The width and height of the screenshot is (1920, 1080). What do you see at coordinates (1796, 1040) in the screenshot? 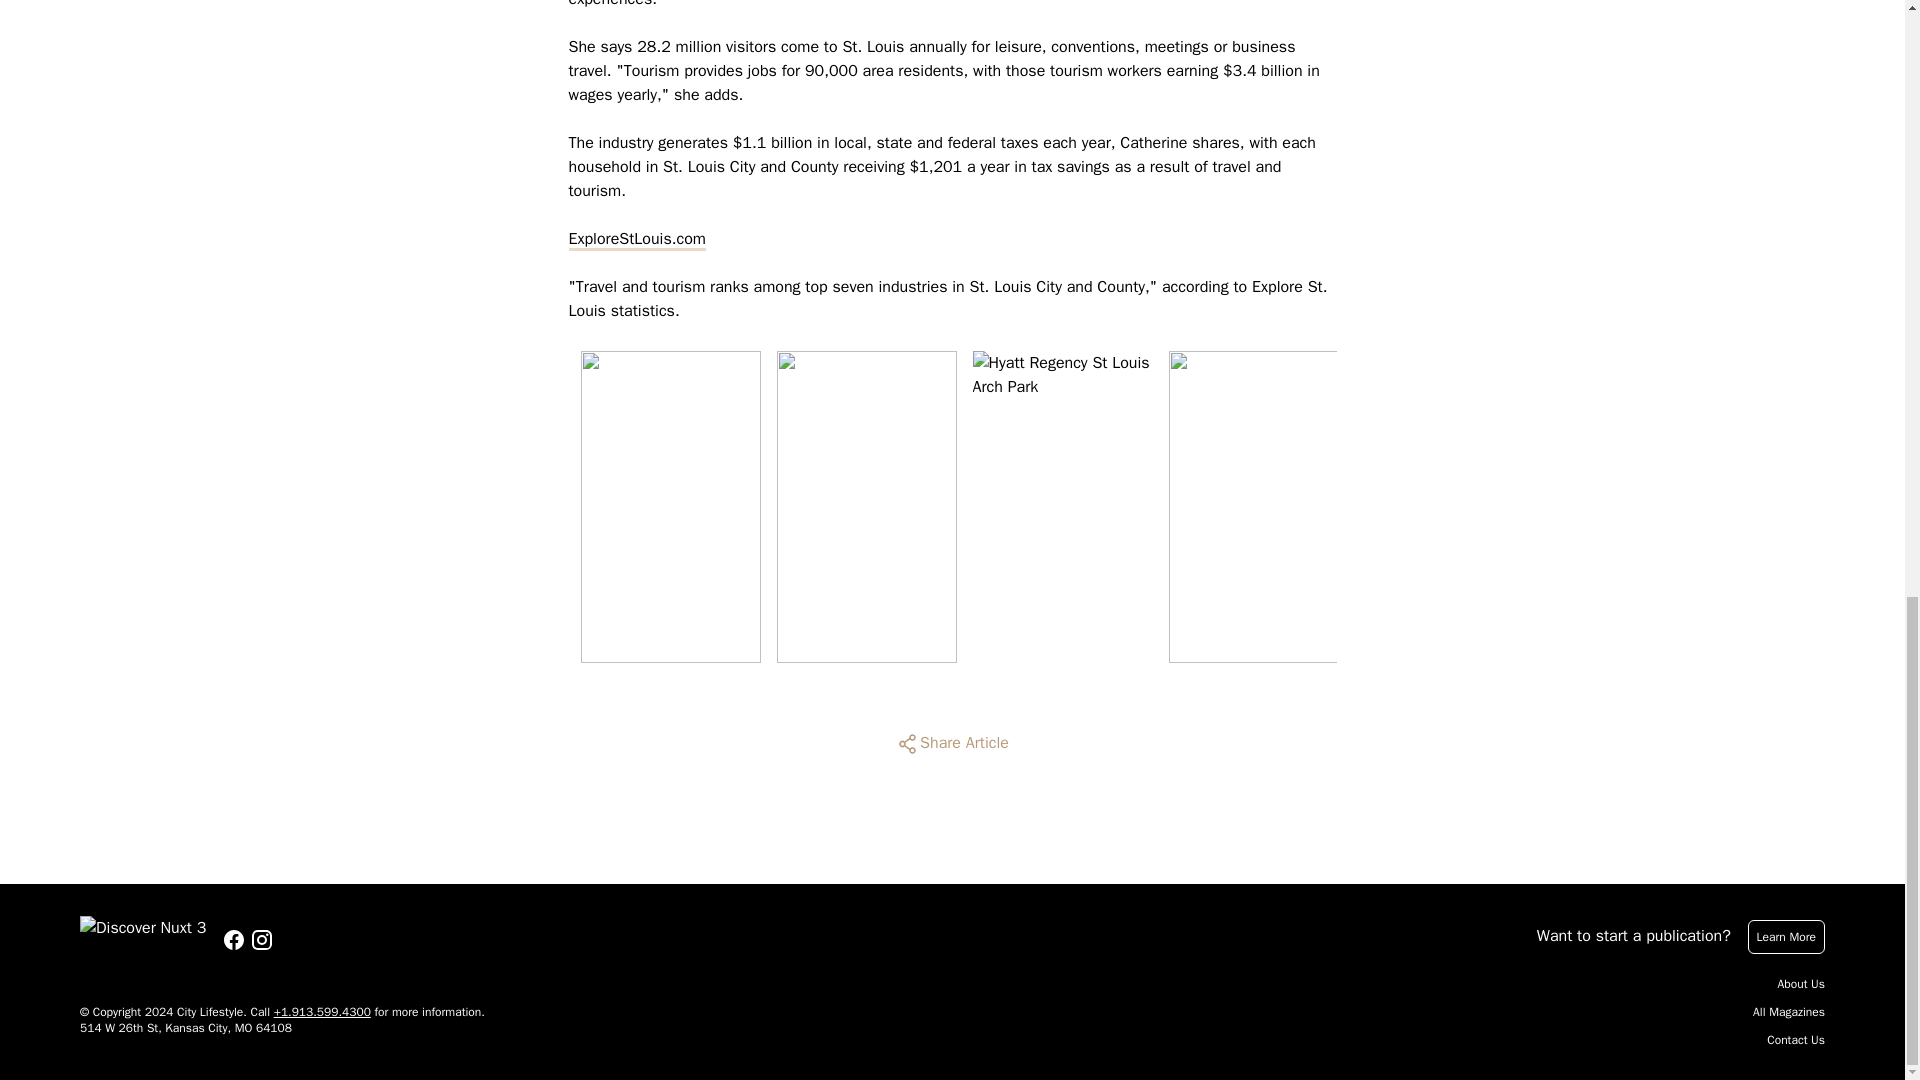
I see `Contact Us` at bounding box center [1796, 1040].